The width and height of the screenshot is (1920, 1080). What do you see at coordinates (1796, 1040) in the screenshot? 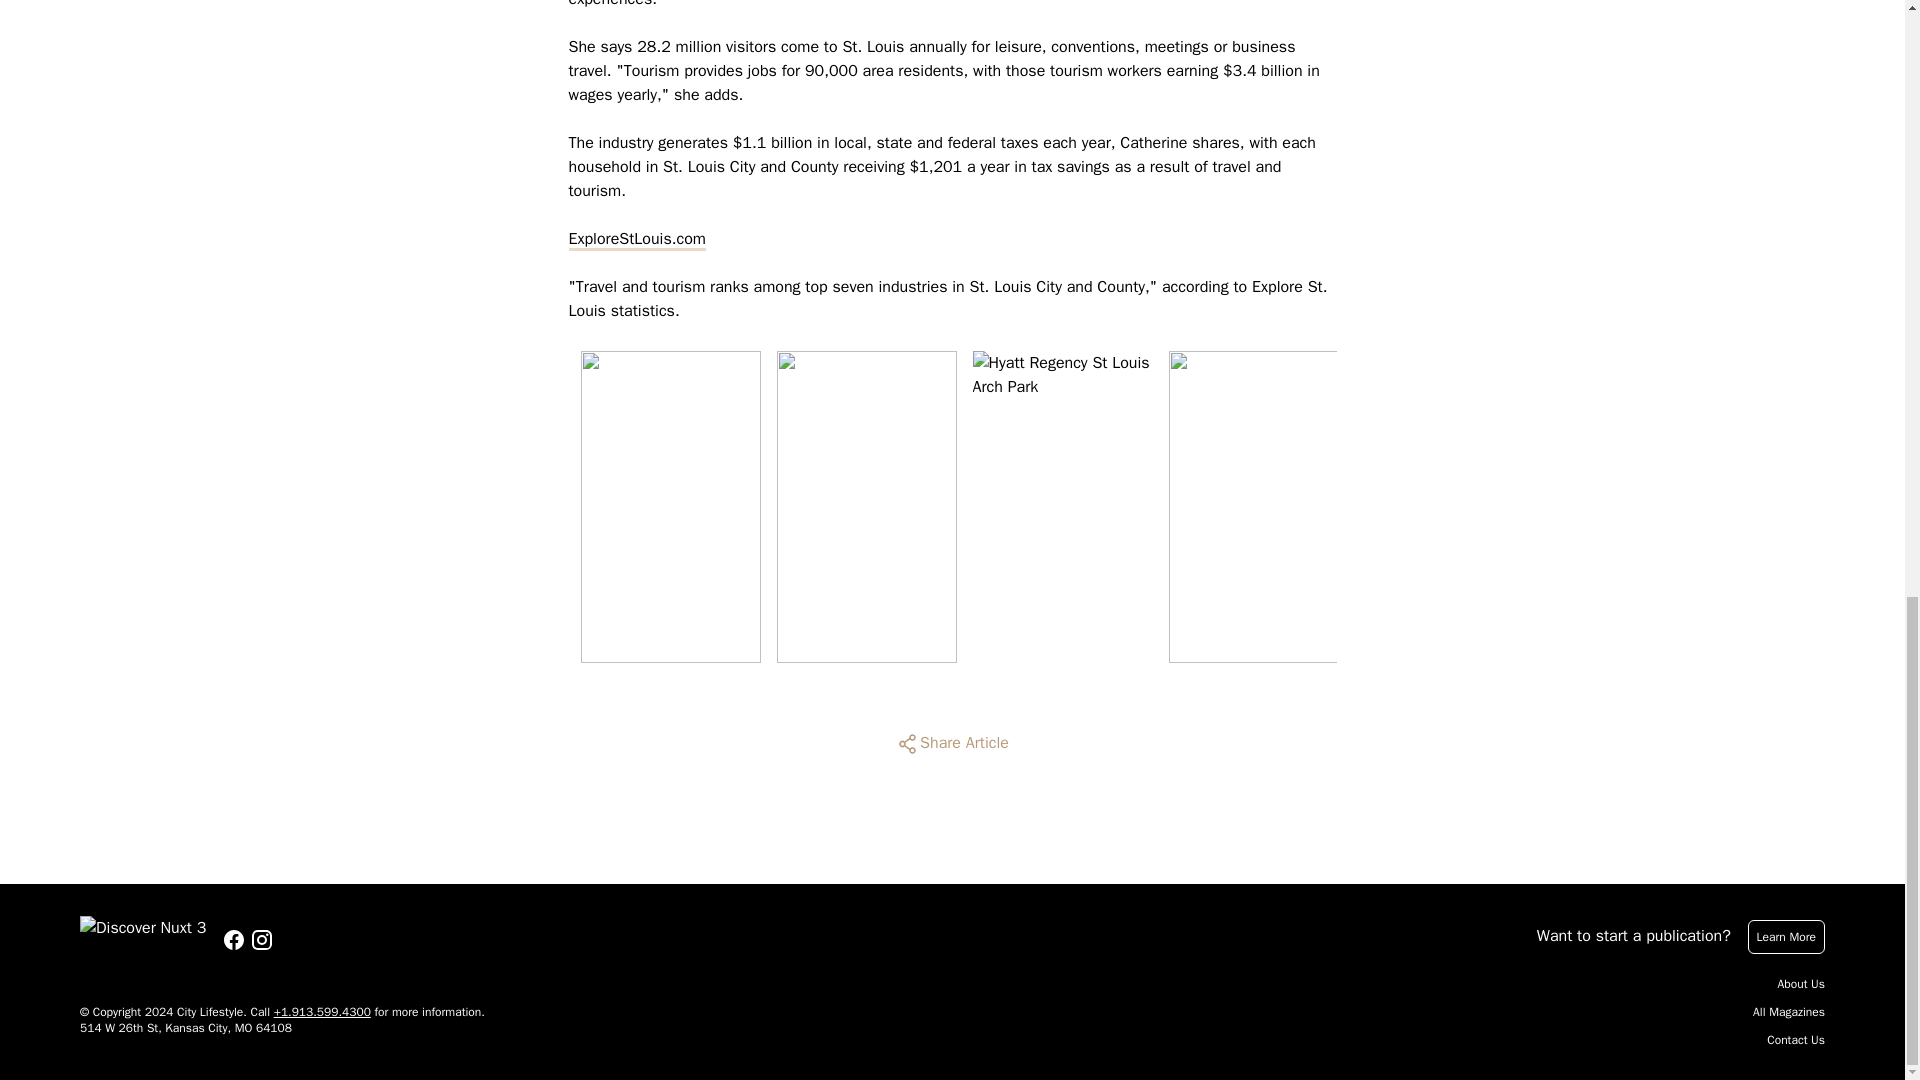
I see `Contact Us` at bounding box center [1796, 1040].